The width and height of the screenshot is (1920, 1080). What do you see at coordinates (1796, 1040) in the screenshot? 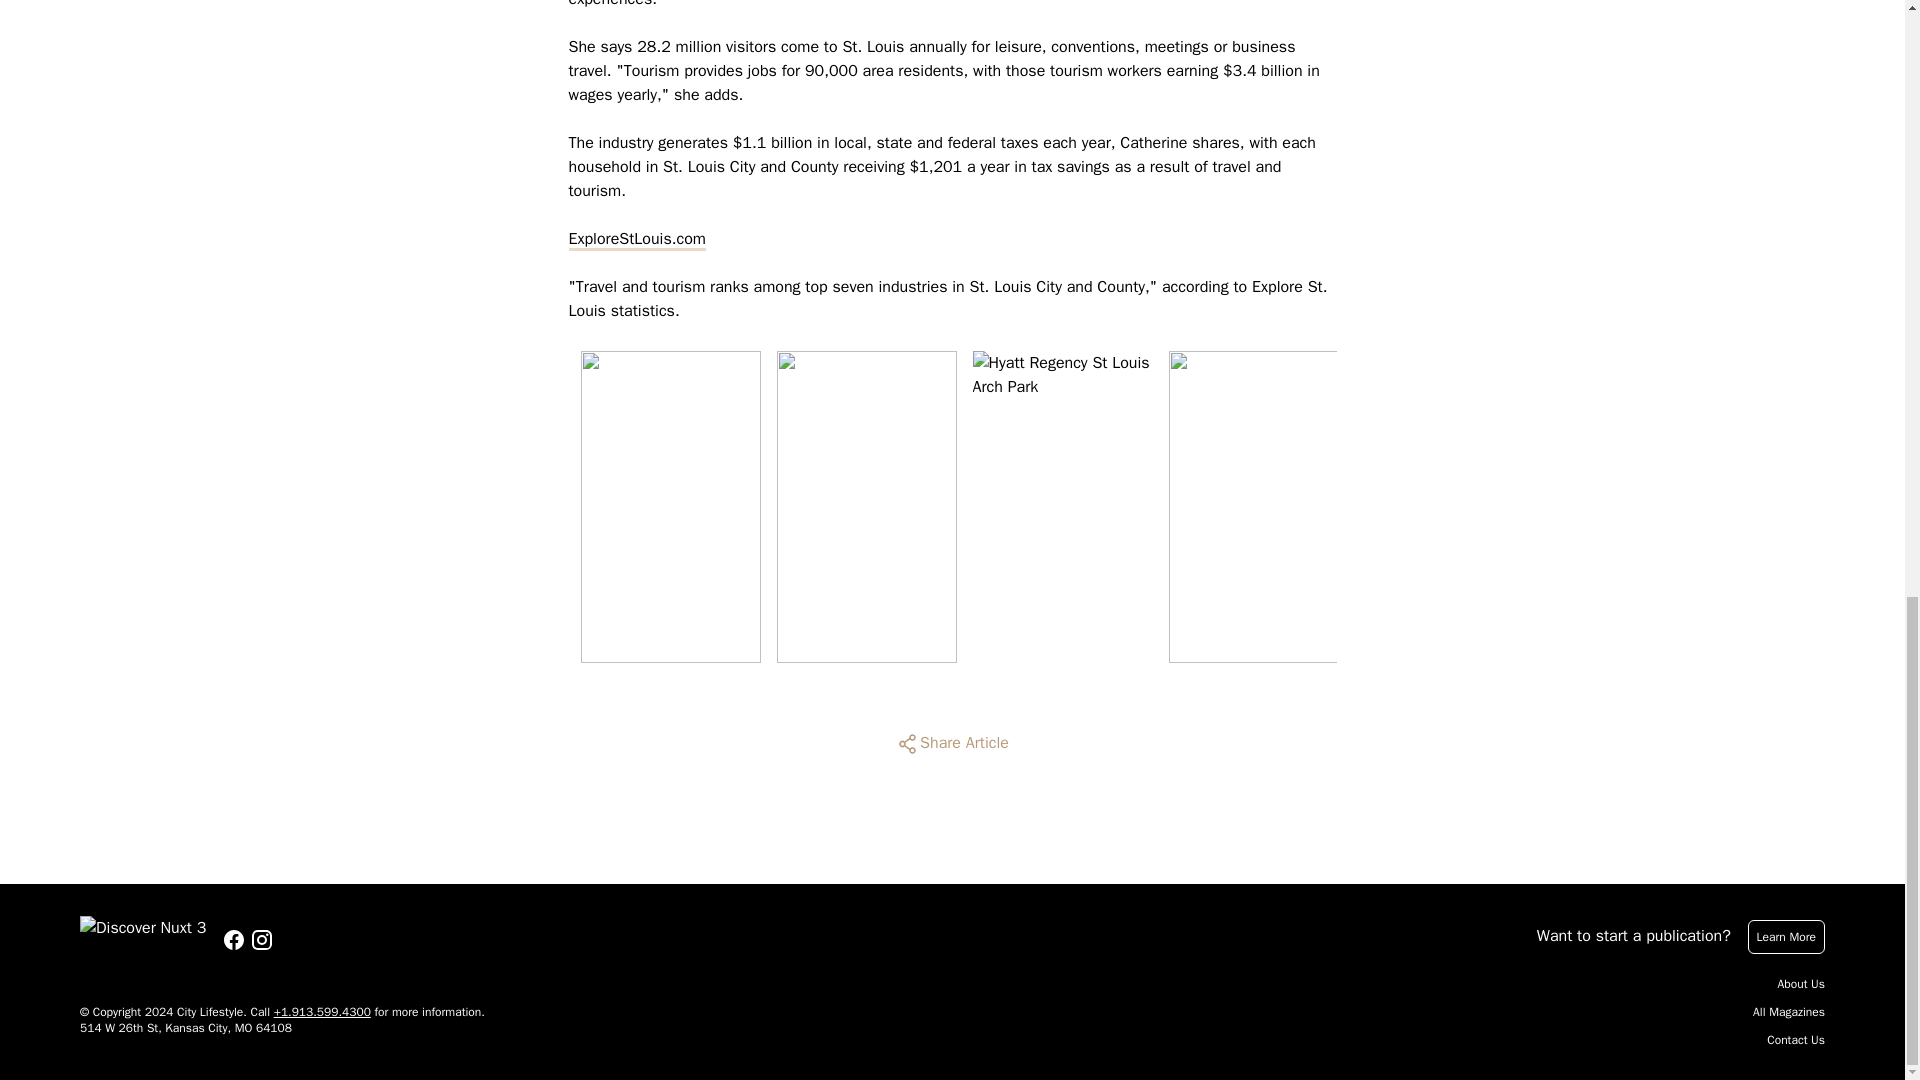
I see `Contact Us` at bounding box center [1796, 1040].